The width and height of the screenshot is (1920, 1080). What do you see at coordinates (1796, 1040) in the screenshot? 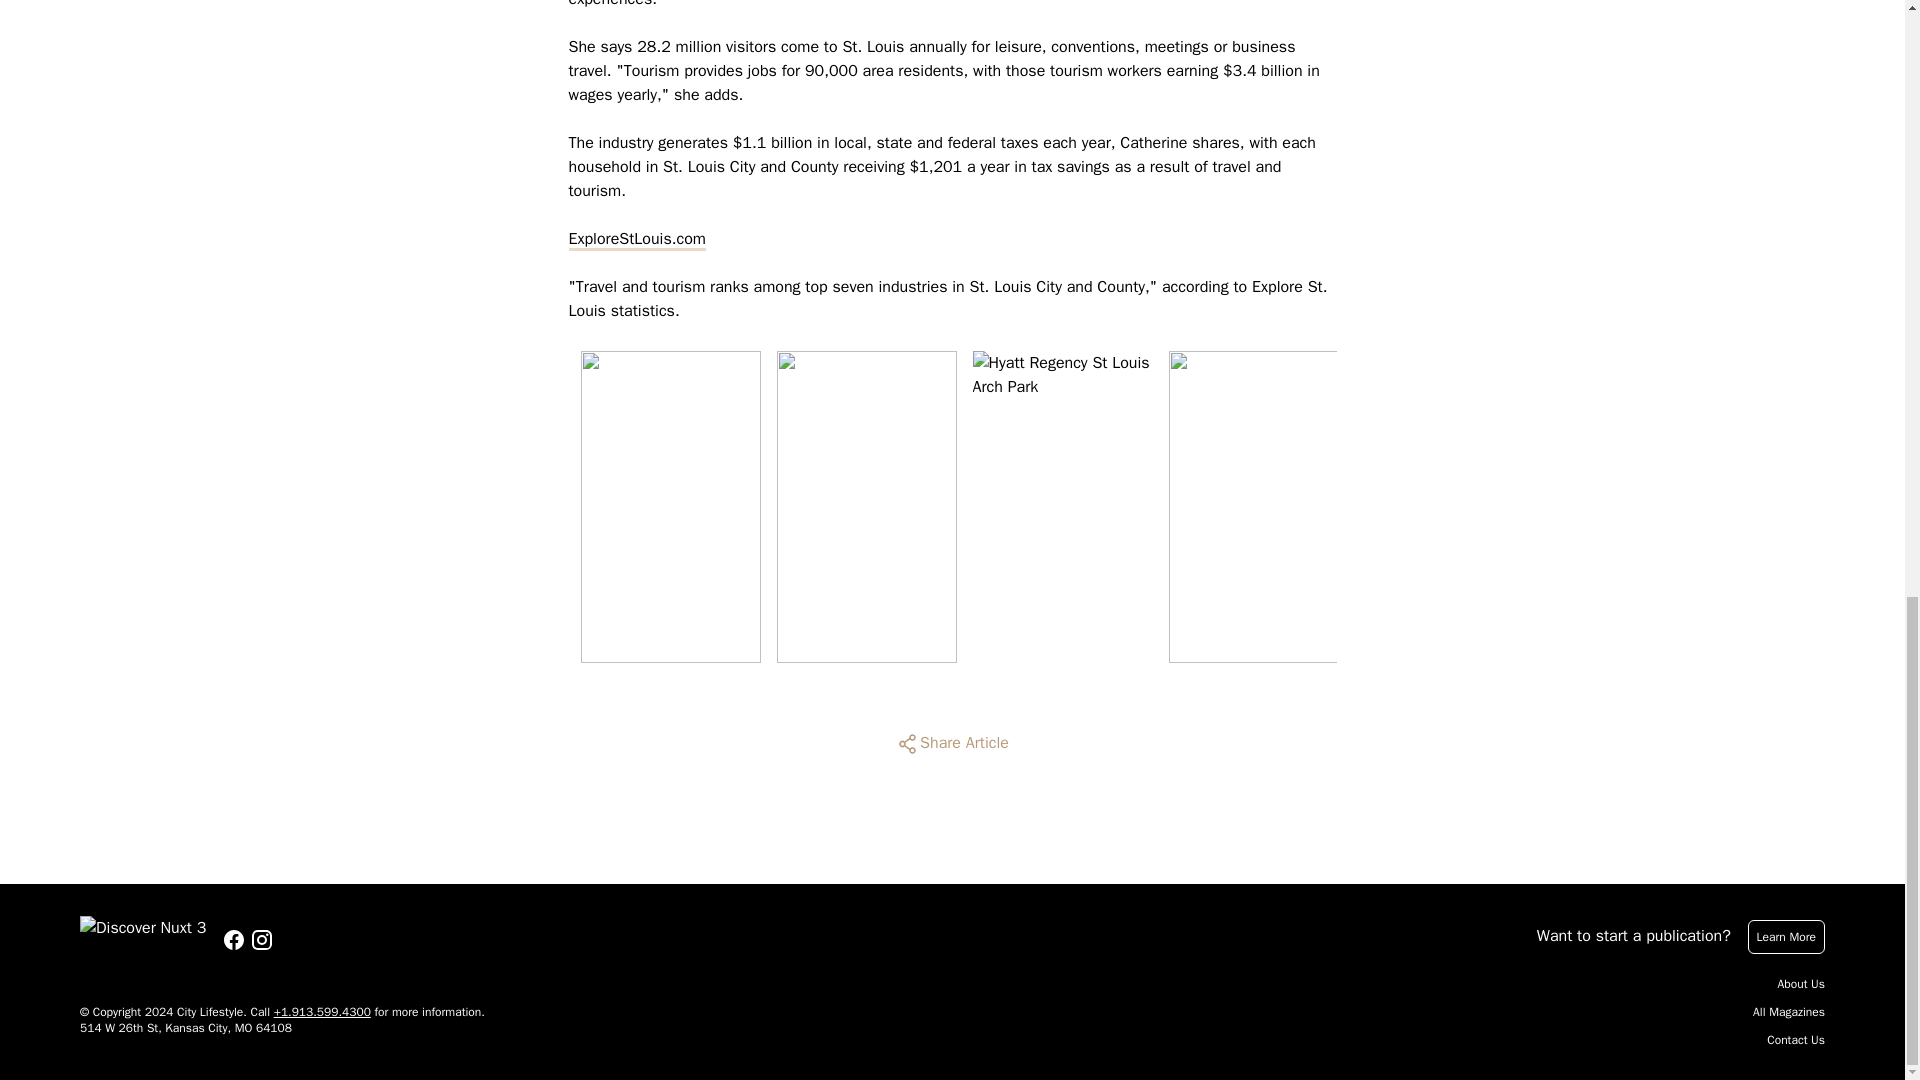
I see `Contact Us` at bounding box center [1796, 1040].